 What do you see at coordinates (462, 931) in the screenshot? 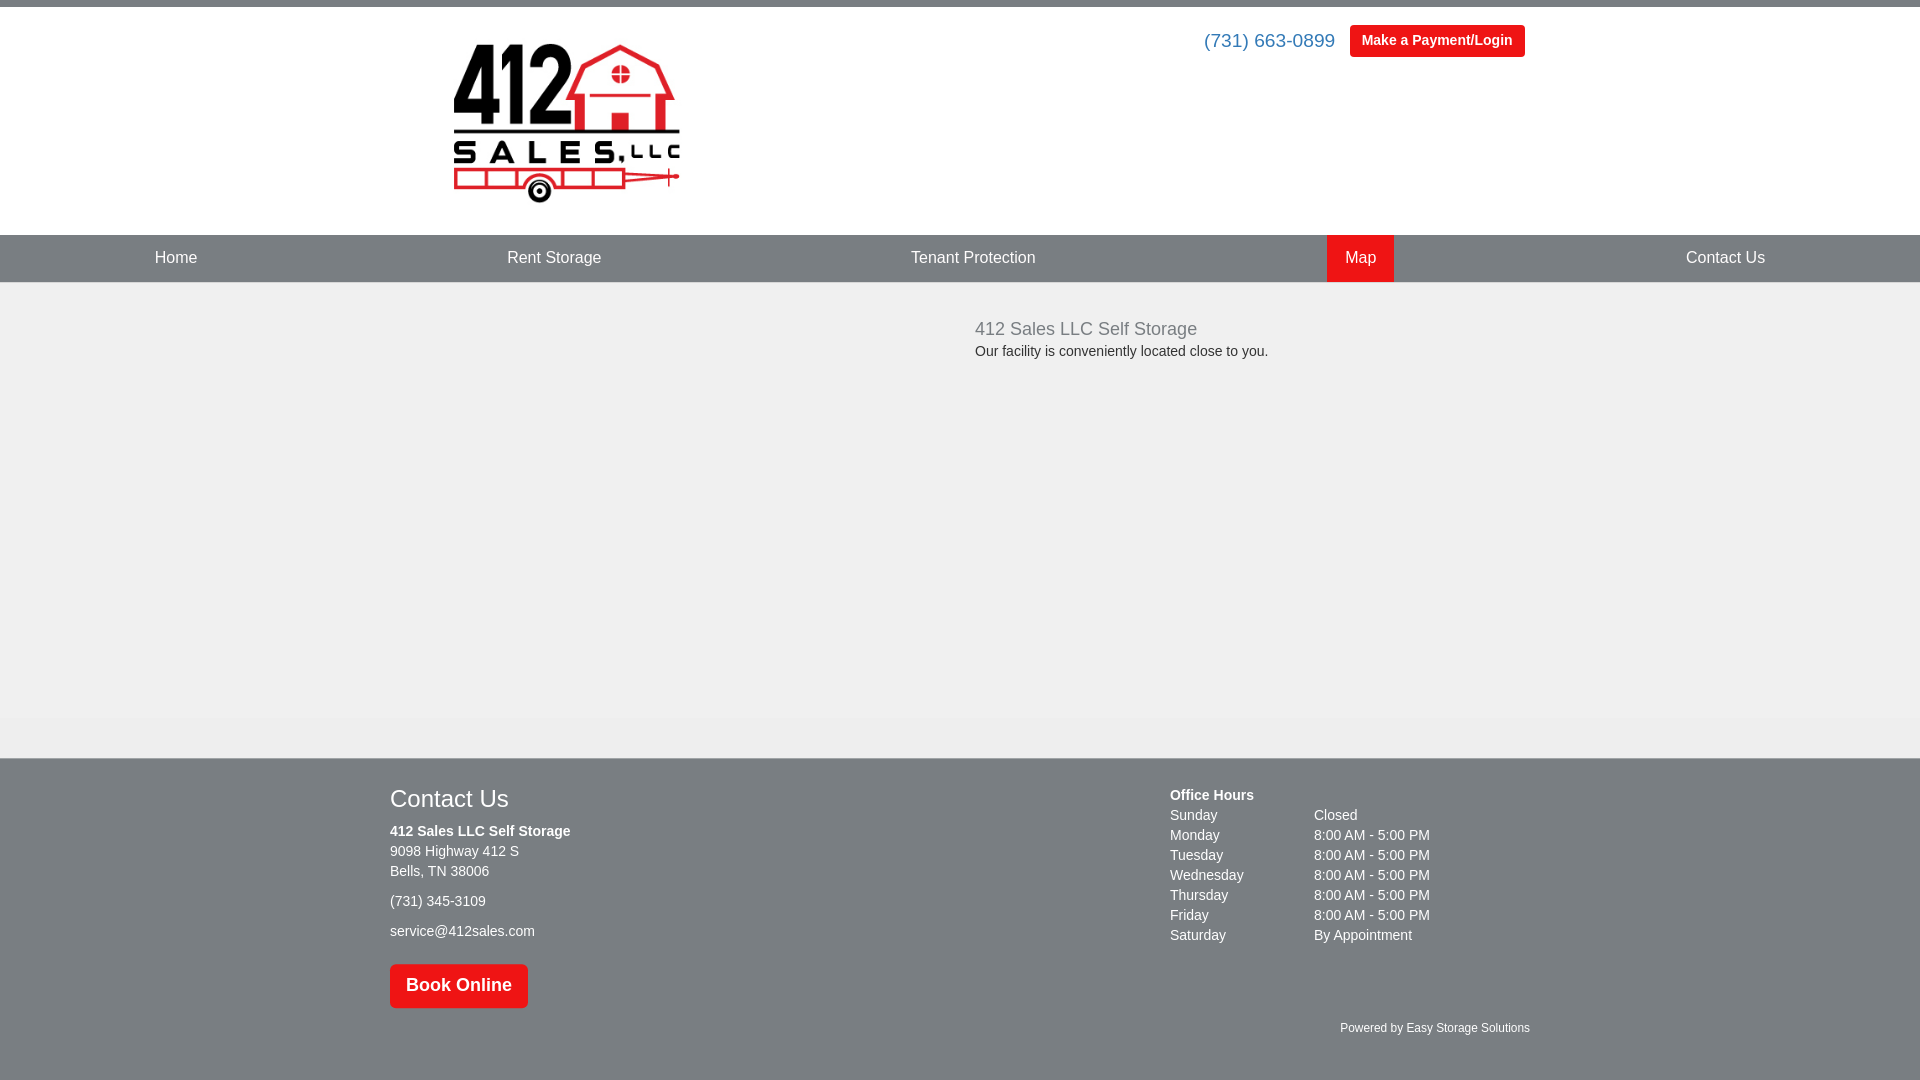
I see `service@412sales.com` at bounding box center [462, 931].